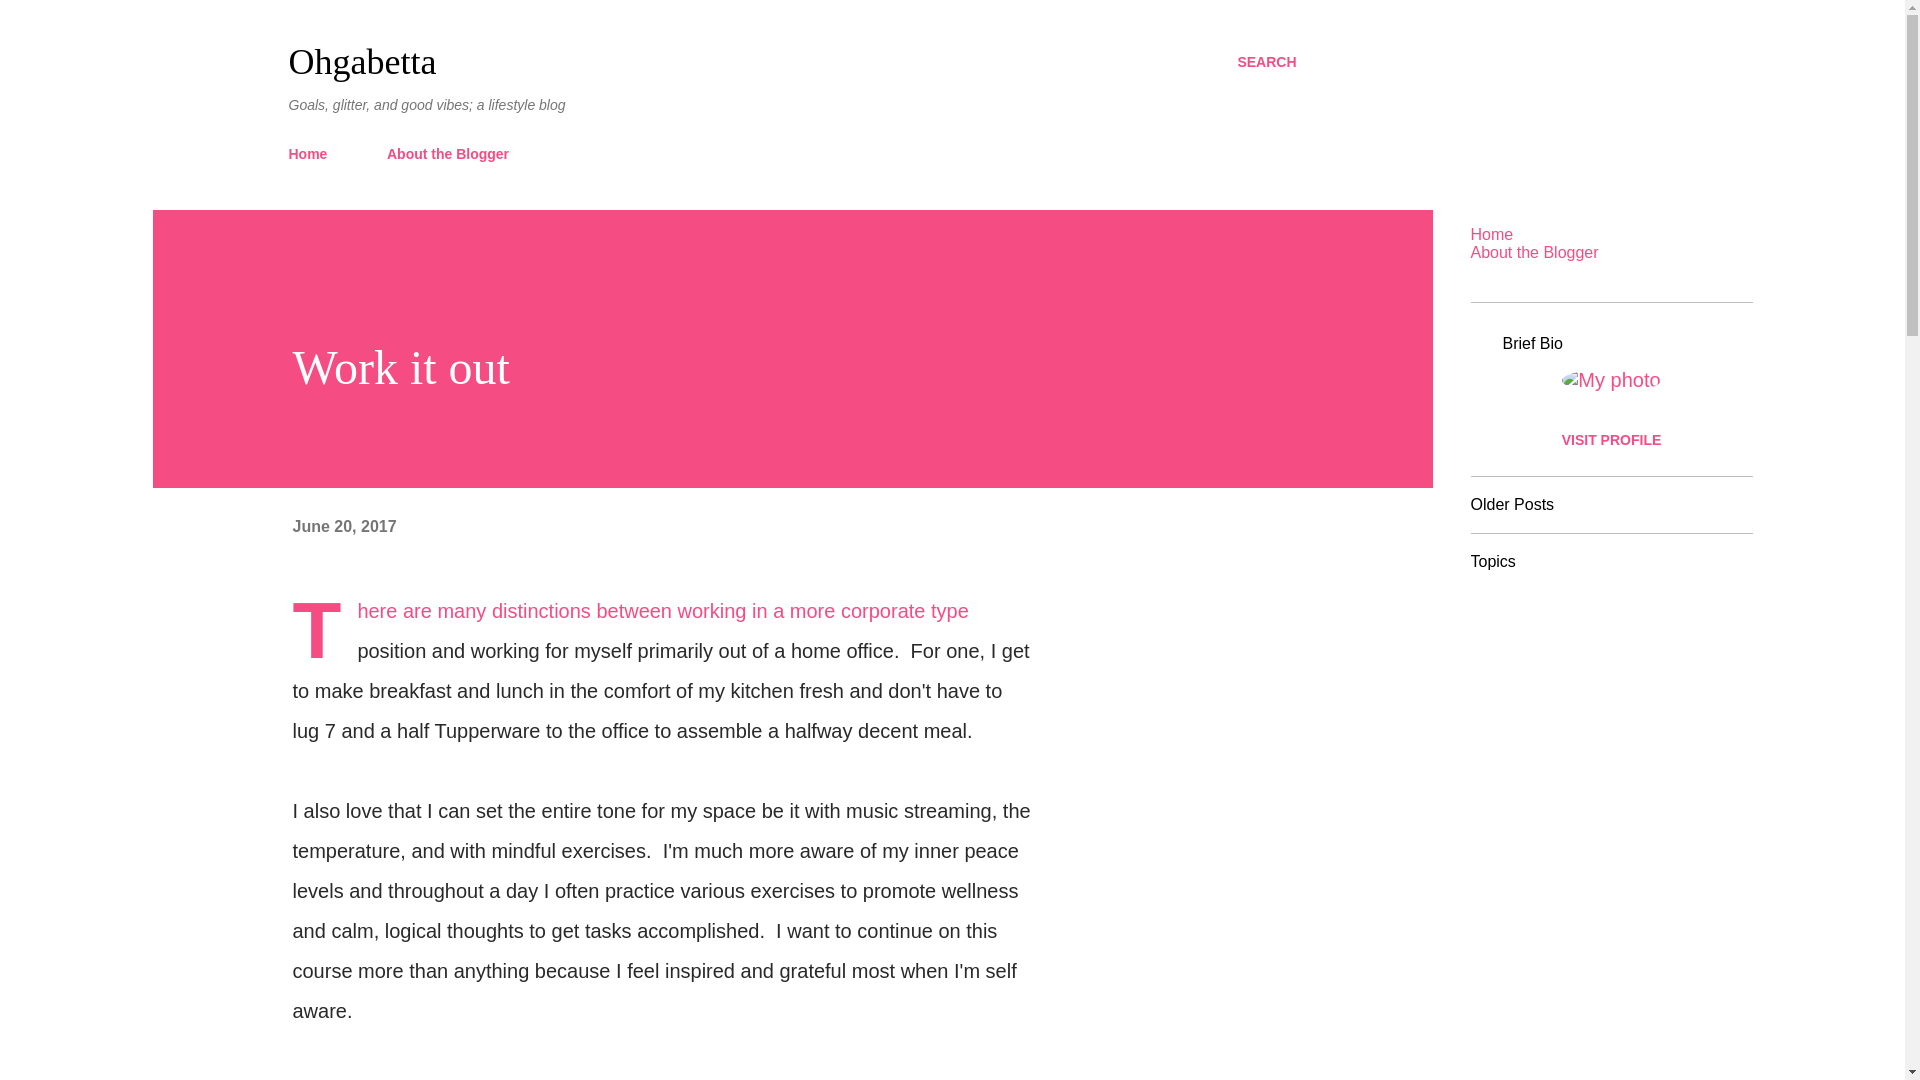 The width and height of the screenshot is (1920, 1080). I want to click on June 20, 2017, so click(343, 526).